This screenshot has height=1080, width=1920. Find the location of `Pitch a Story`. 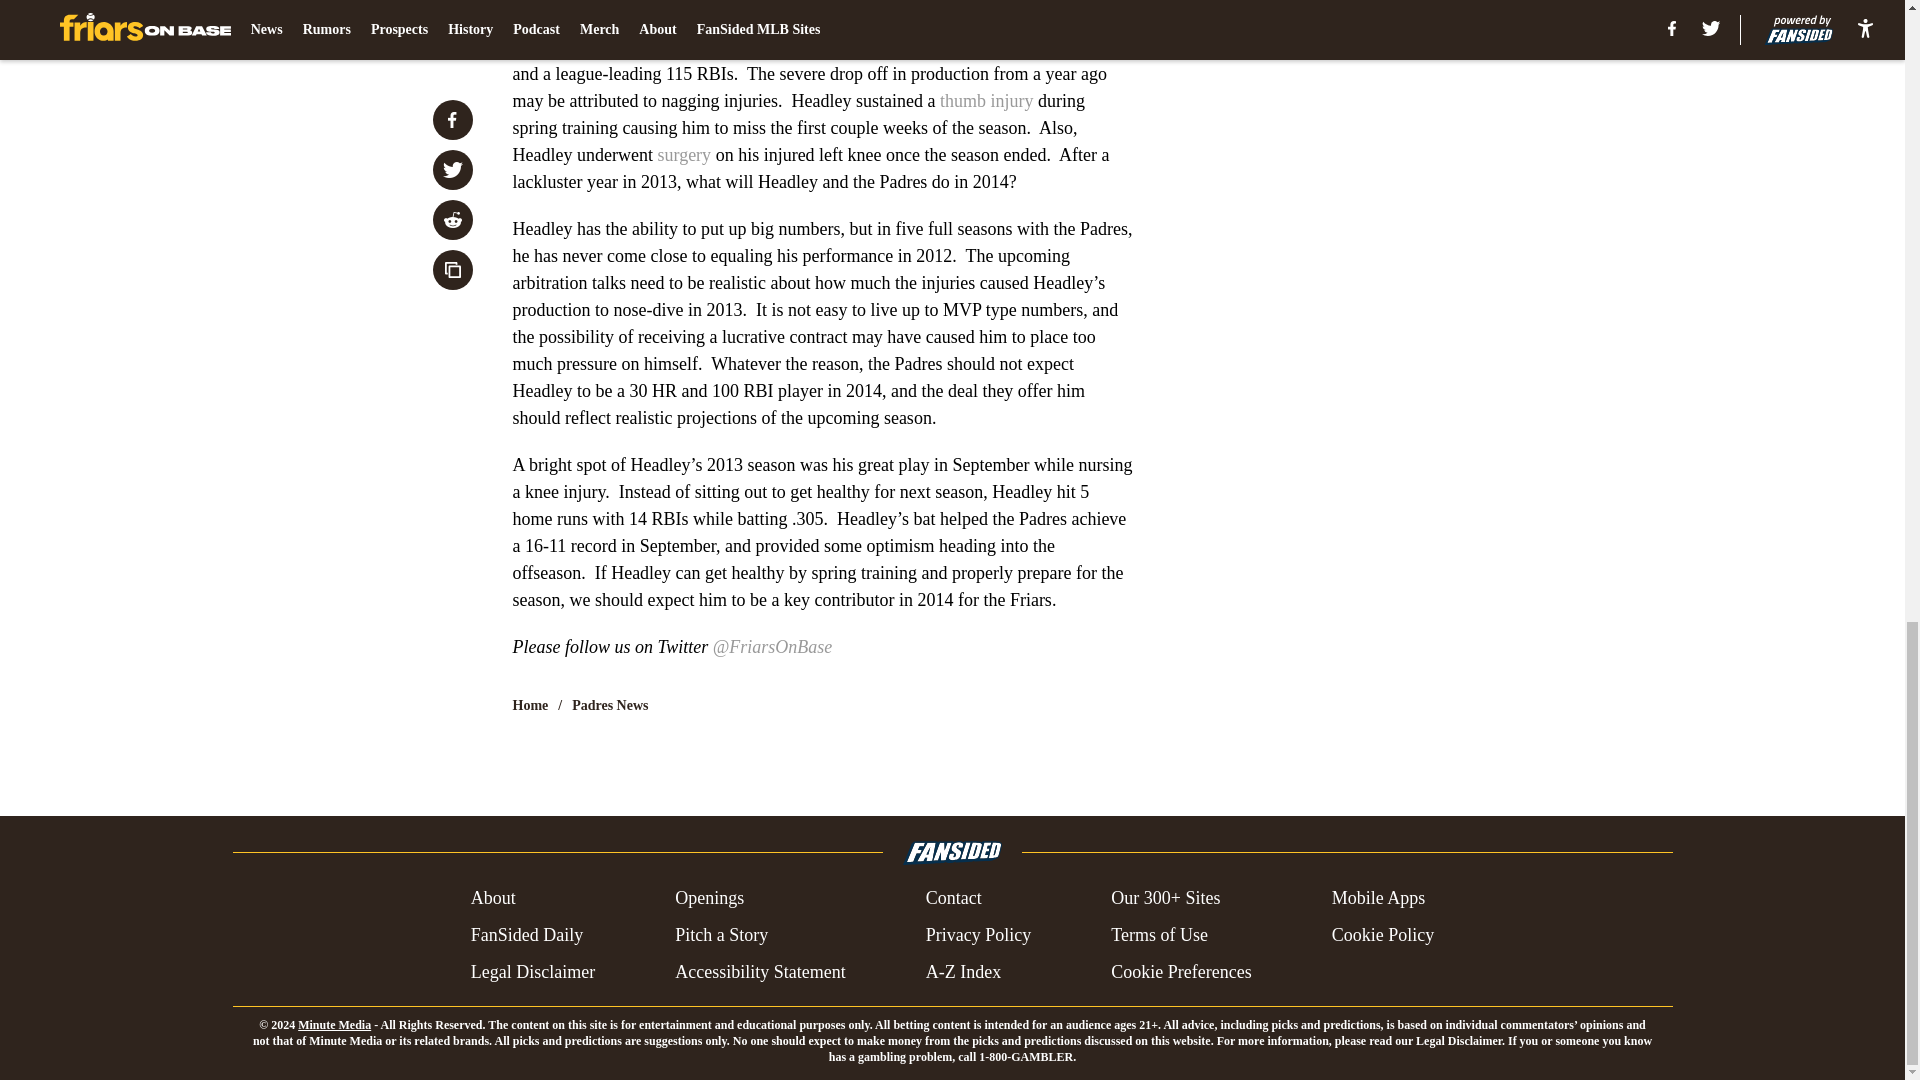

Pitch a Story is located at coordinates (722, 936).